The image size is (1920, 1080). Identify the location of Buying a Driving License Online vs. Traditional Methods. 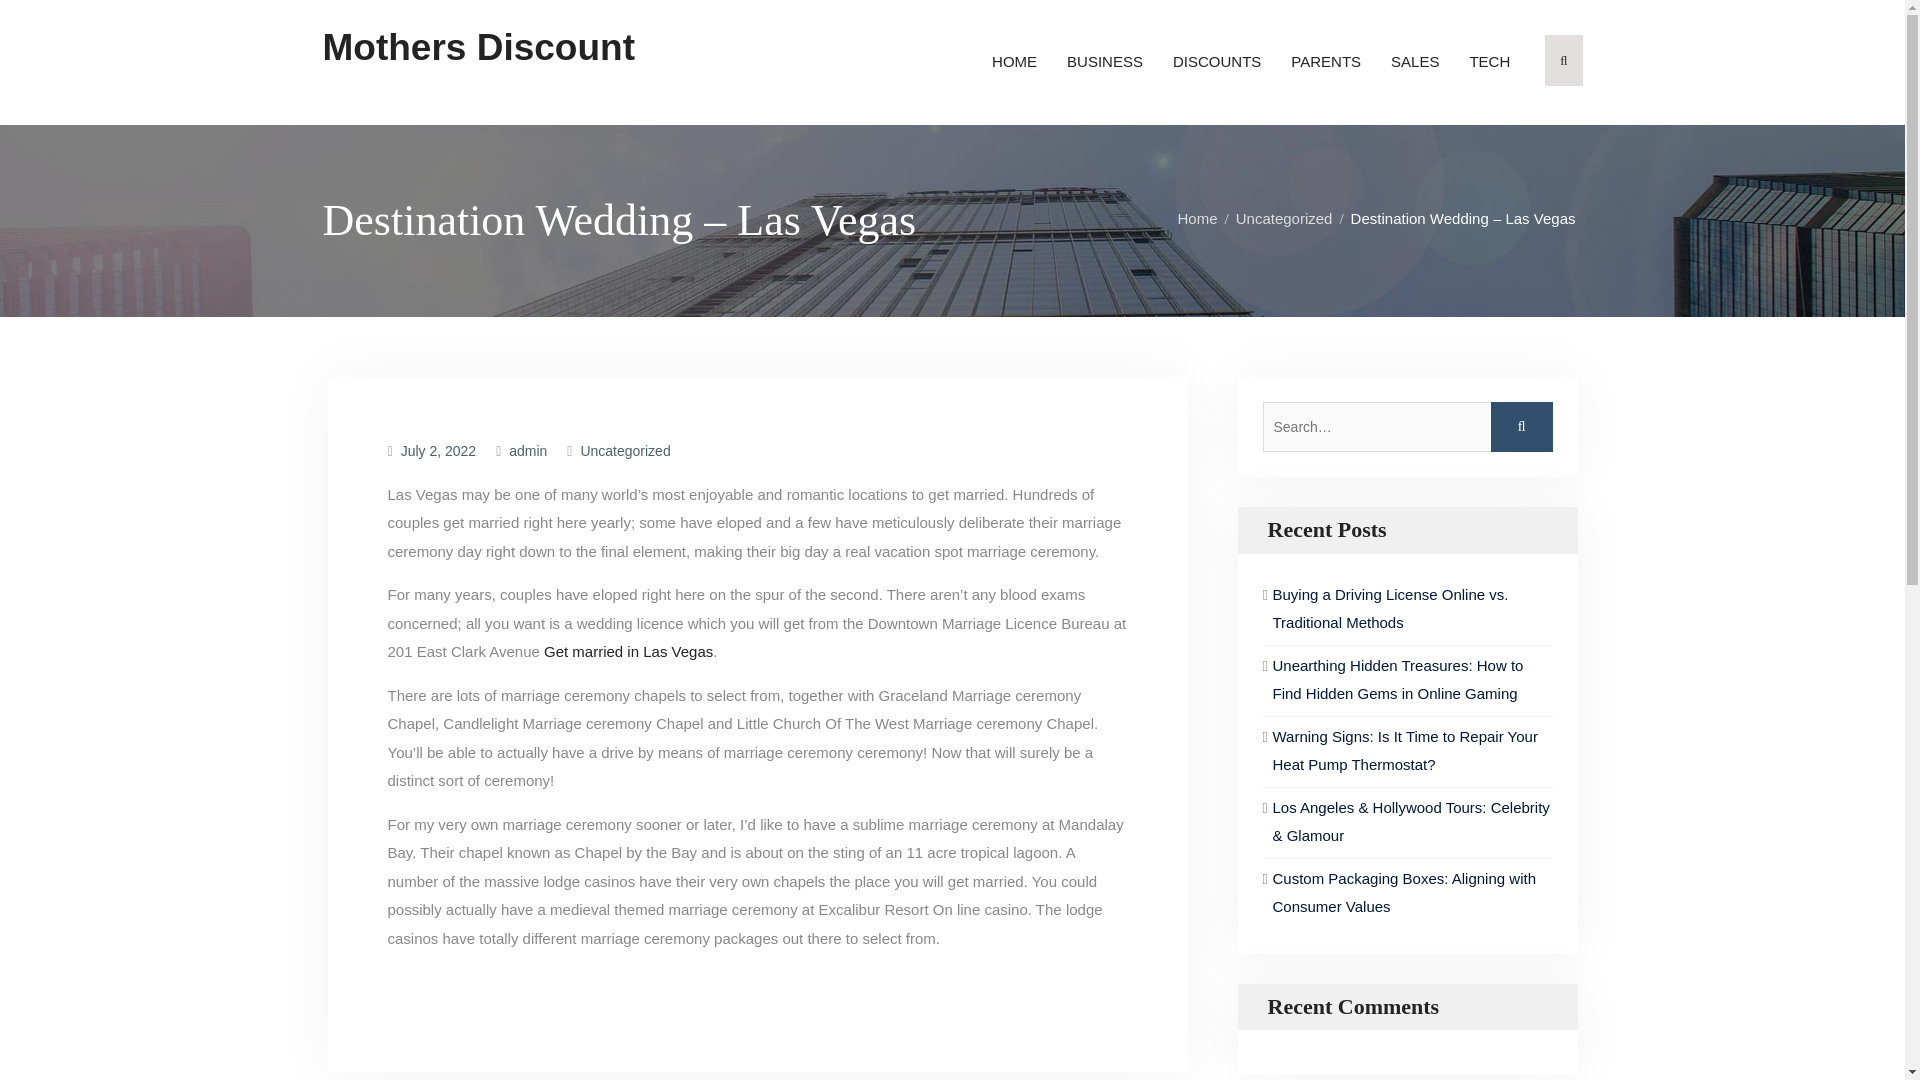
(1389, 608).